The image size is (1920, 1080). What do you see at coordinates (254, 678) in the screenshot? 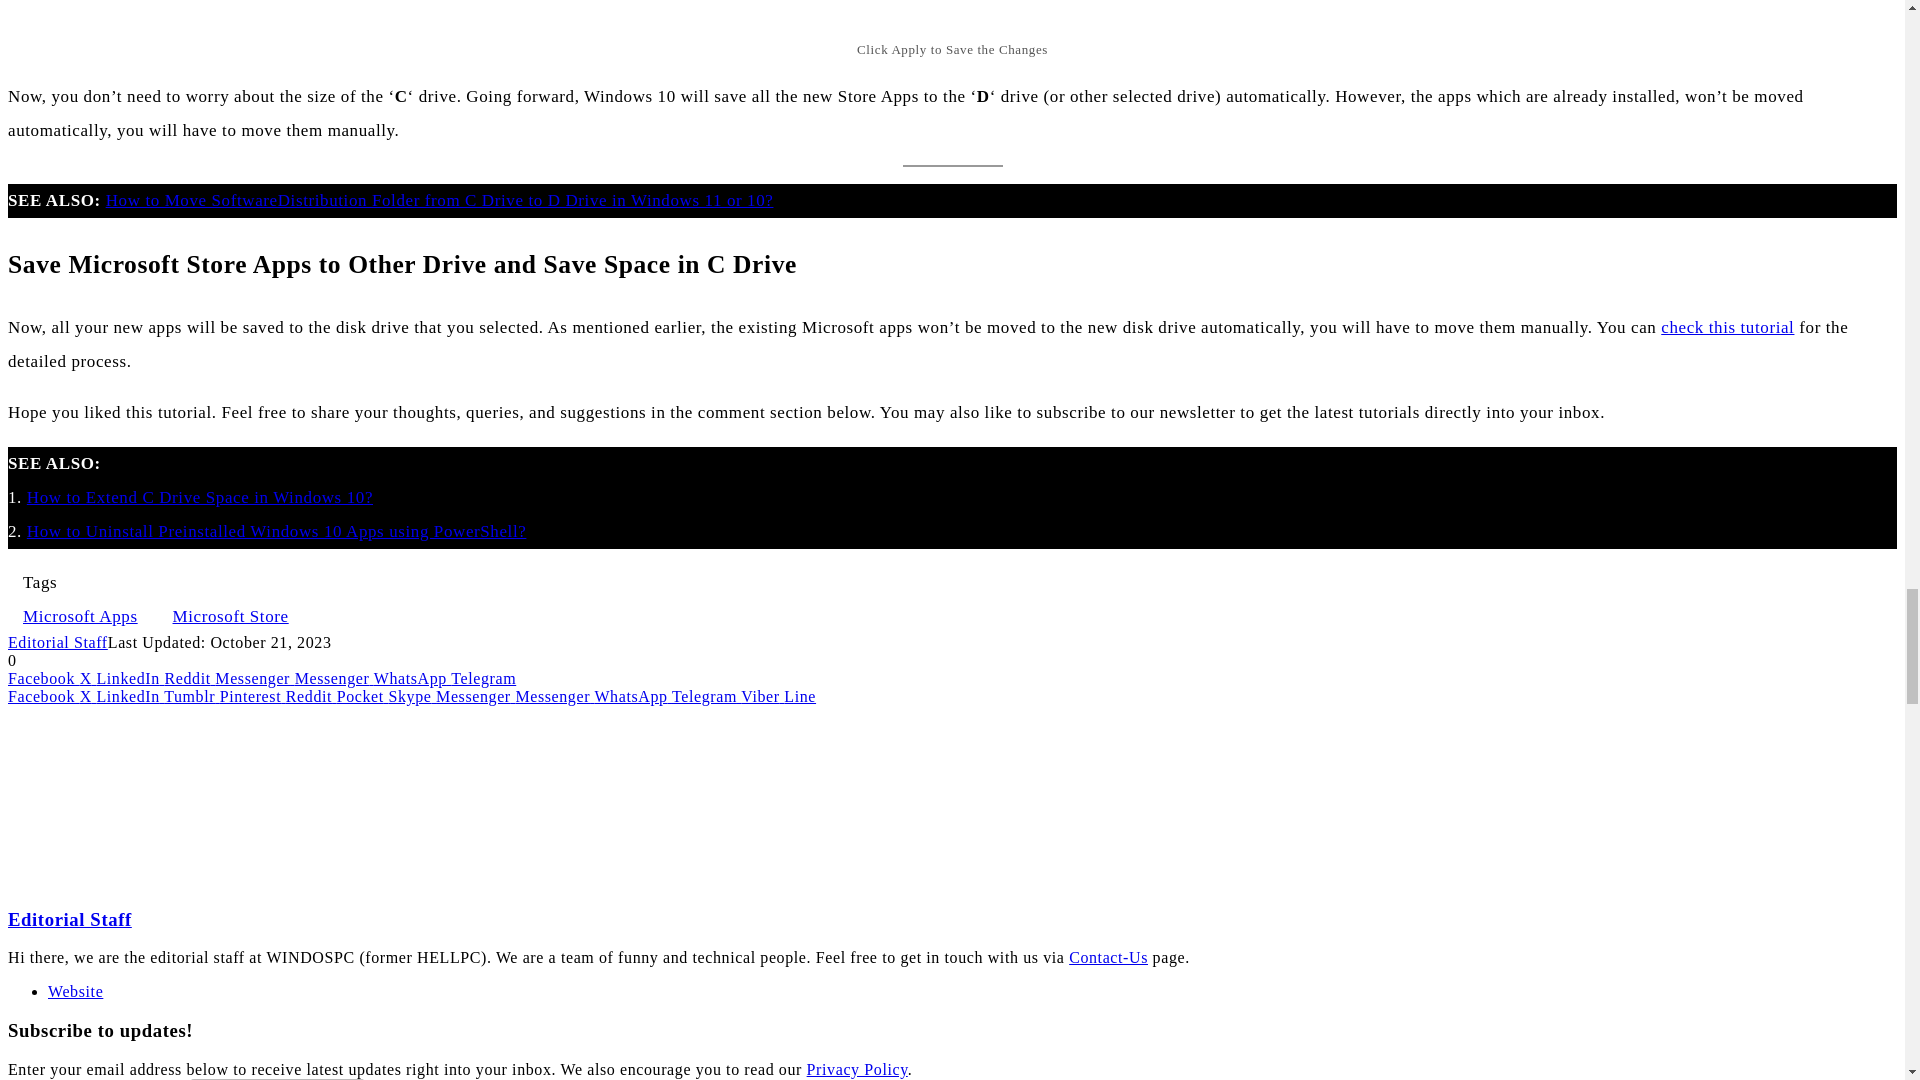
I see `Messenger` at bounding box center [254, 678].